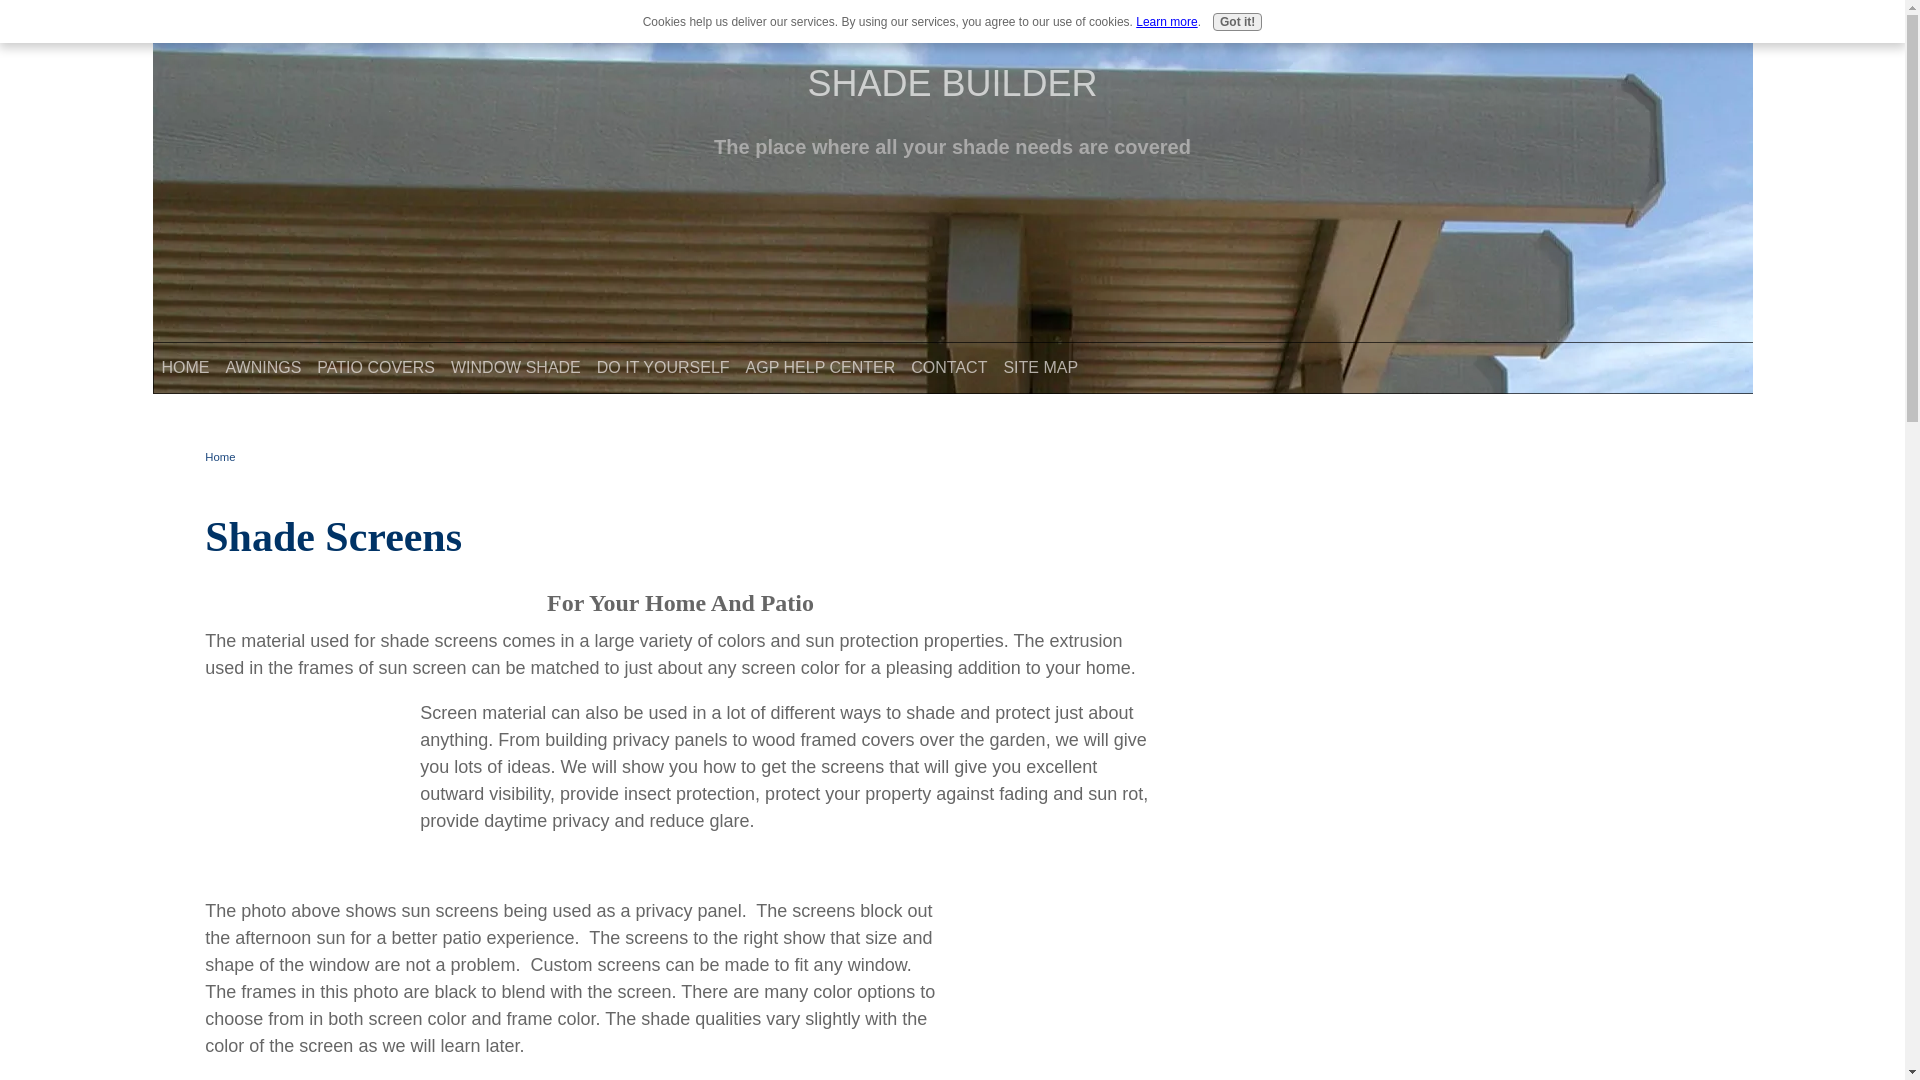 This screenshot has height=1080, width=1920. What do you see at coordinates (1166, 22) in the screenshot?
I see `Learn more` at bounding box center [1166, 22].